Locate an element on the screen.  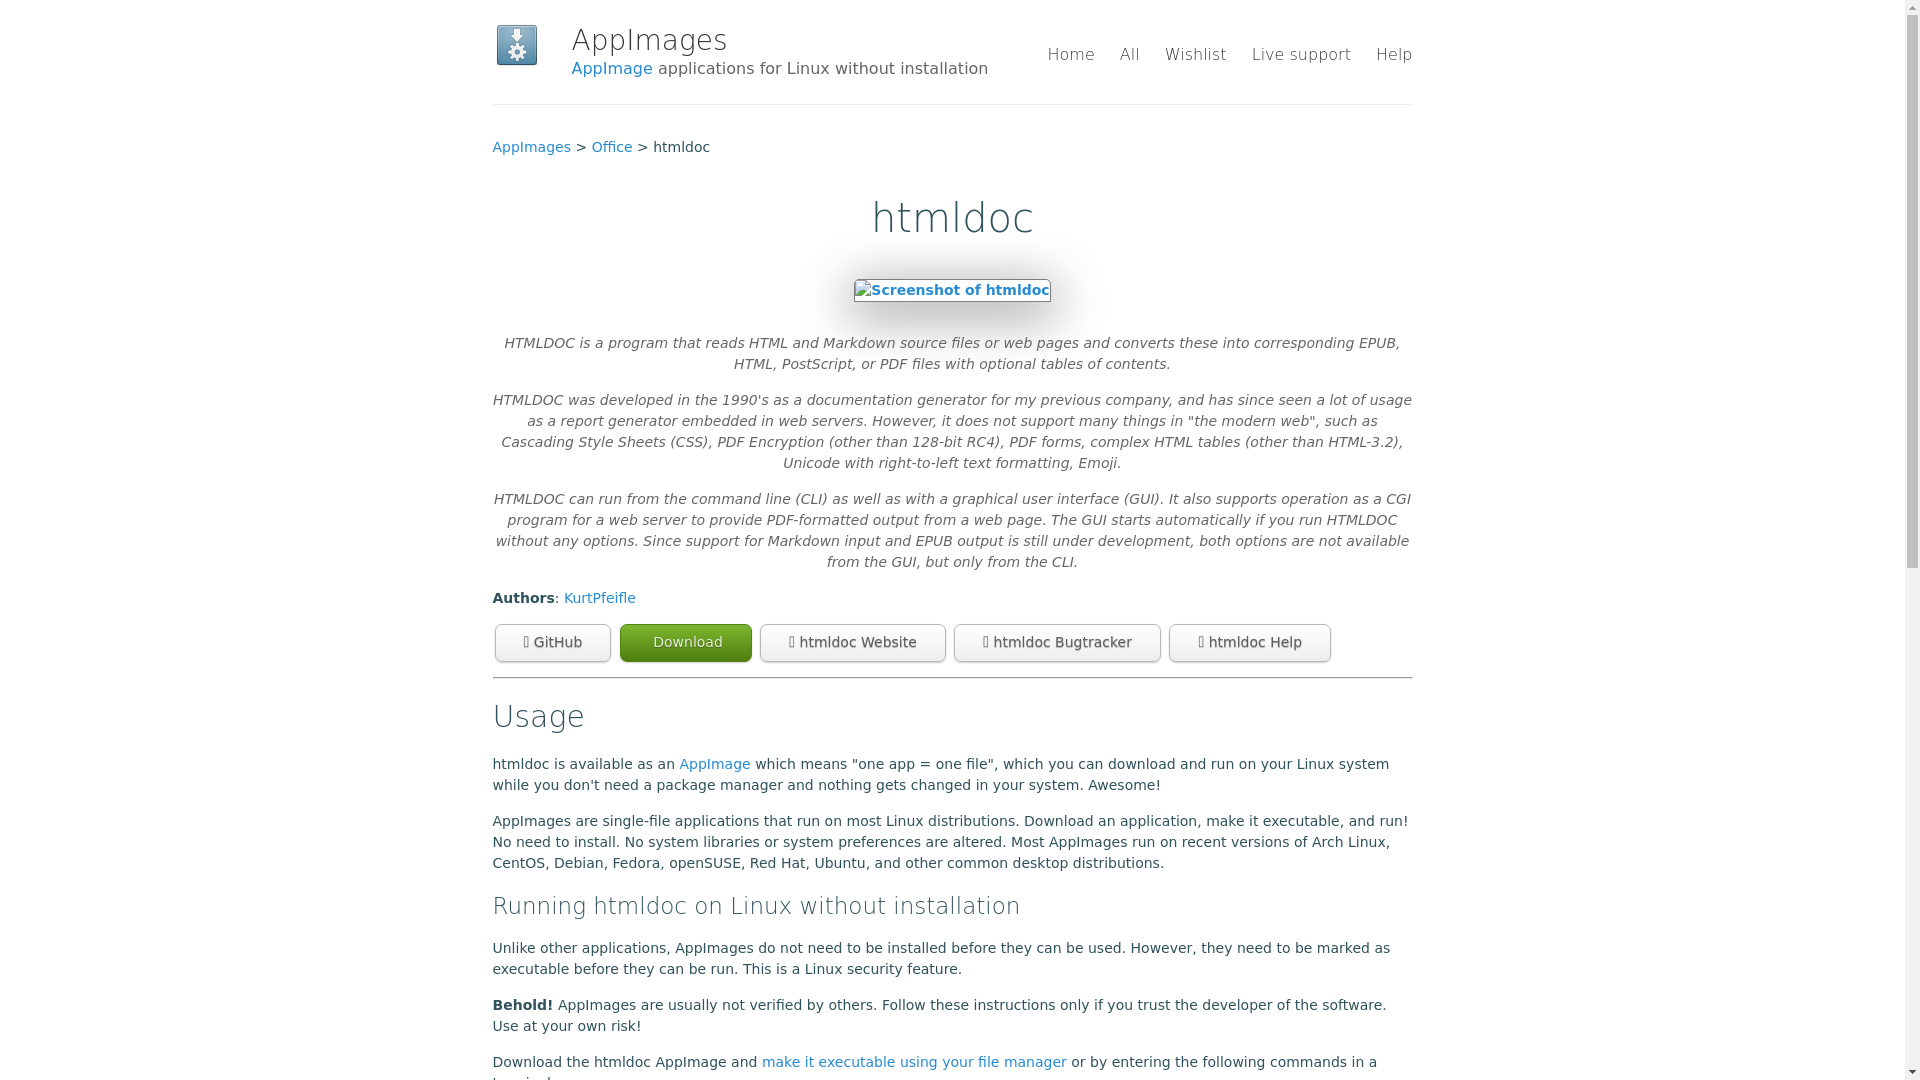
GitHub is located at coordinates (552, 643).